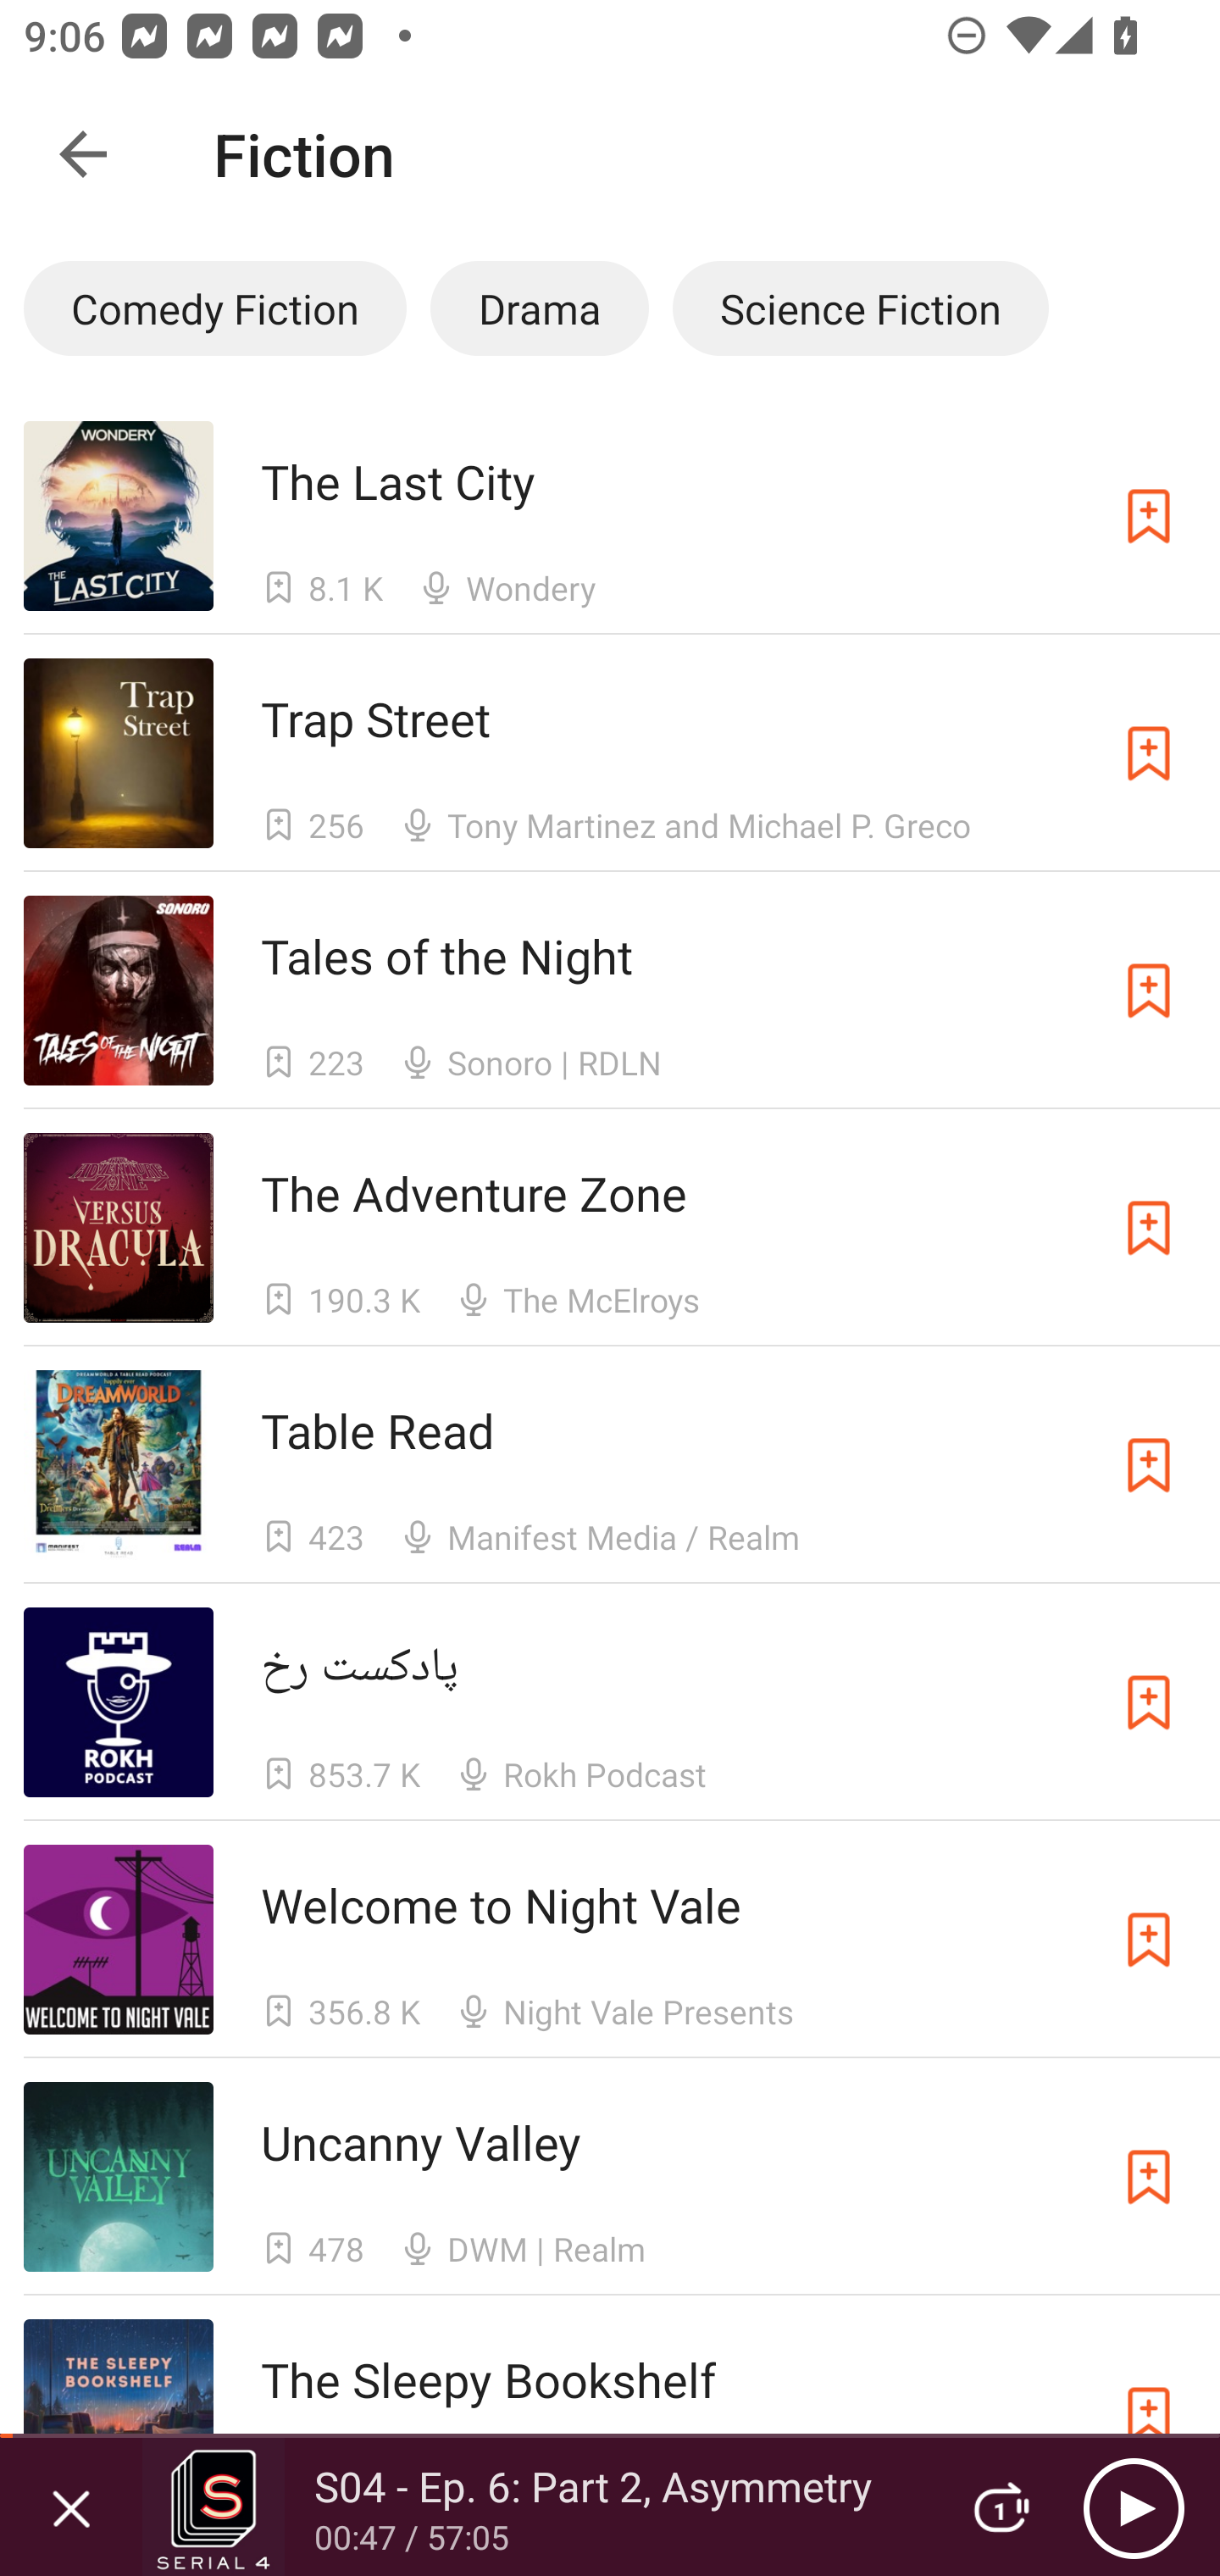 The height and width of the screenshot is (2576, 1220). I want to click on Subscribe, so click(1149, 2176).